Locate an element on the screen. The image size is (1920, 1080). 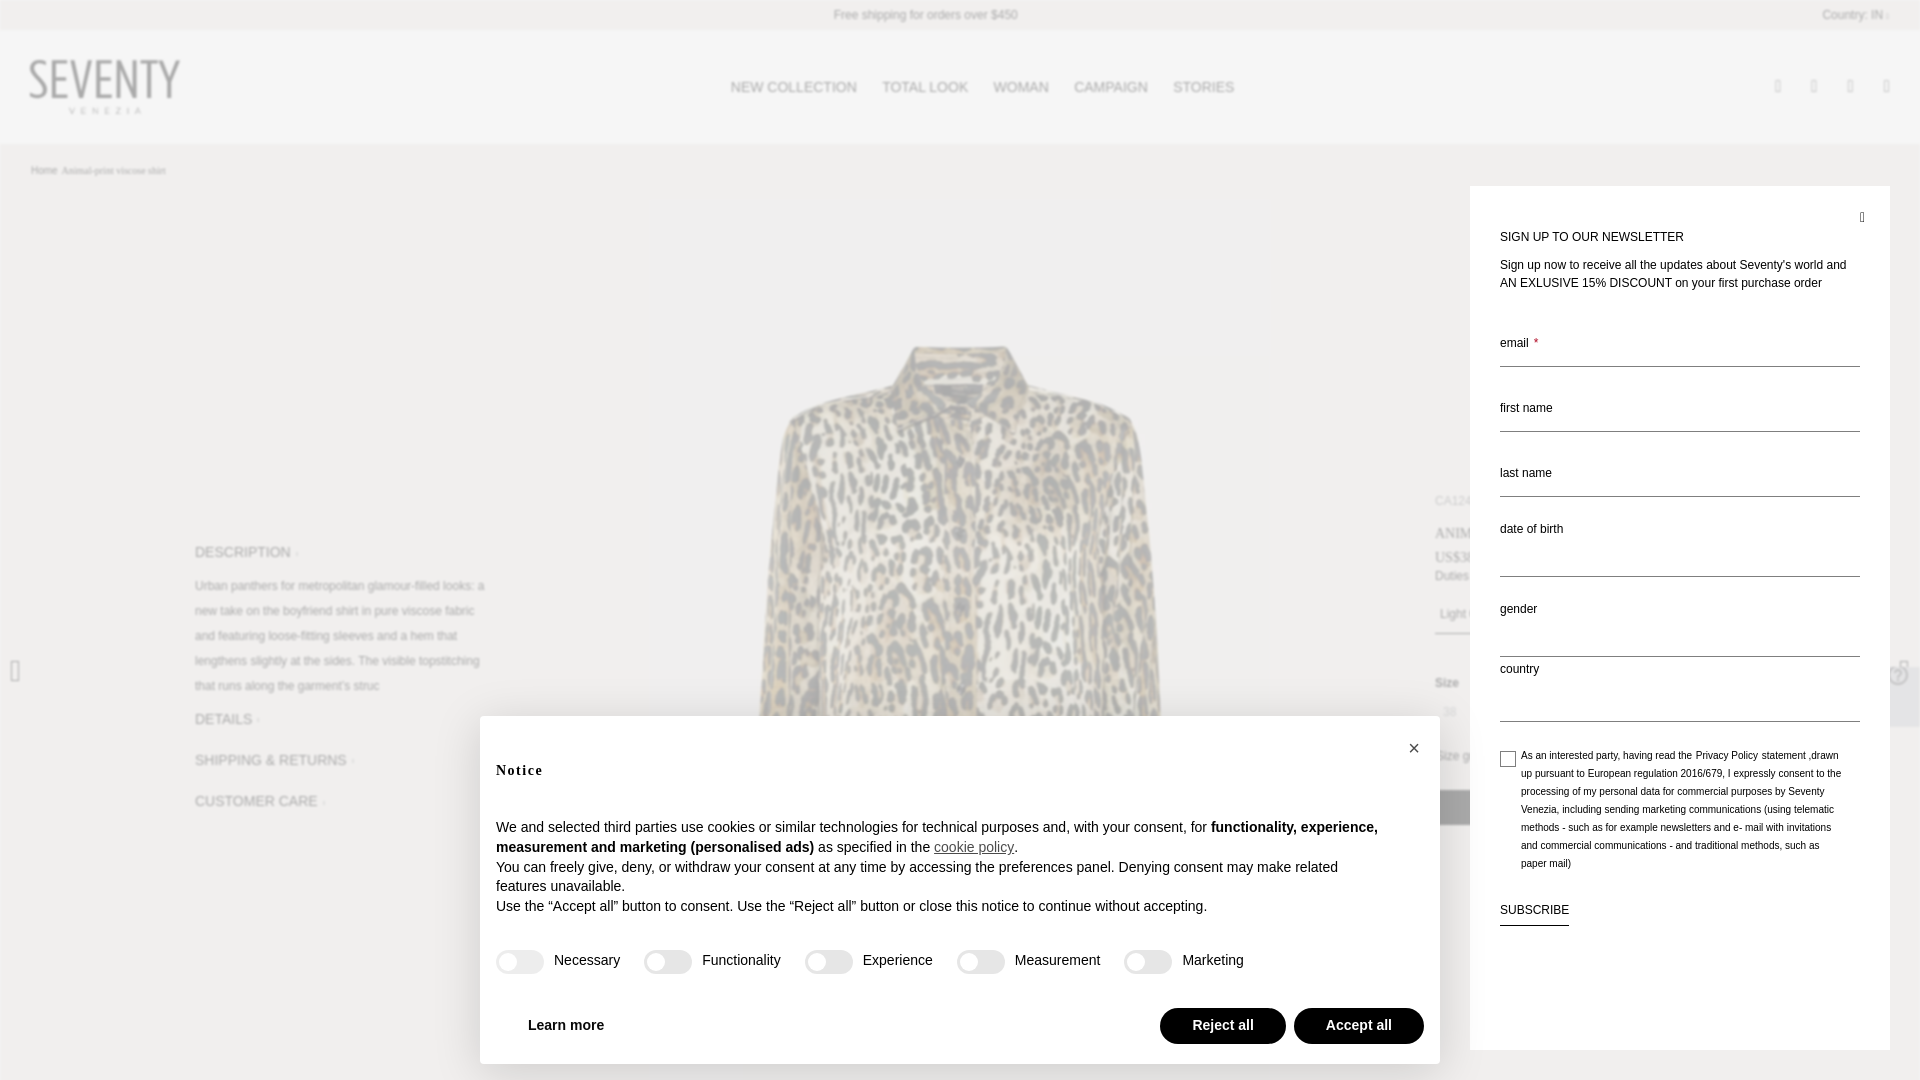
on is located at coordinates (1508, 758).